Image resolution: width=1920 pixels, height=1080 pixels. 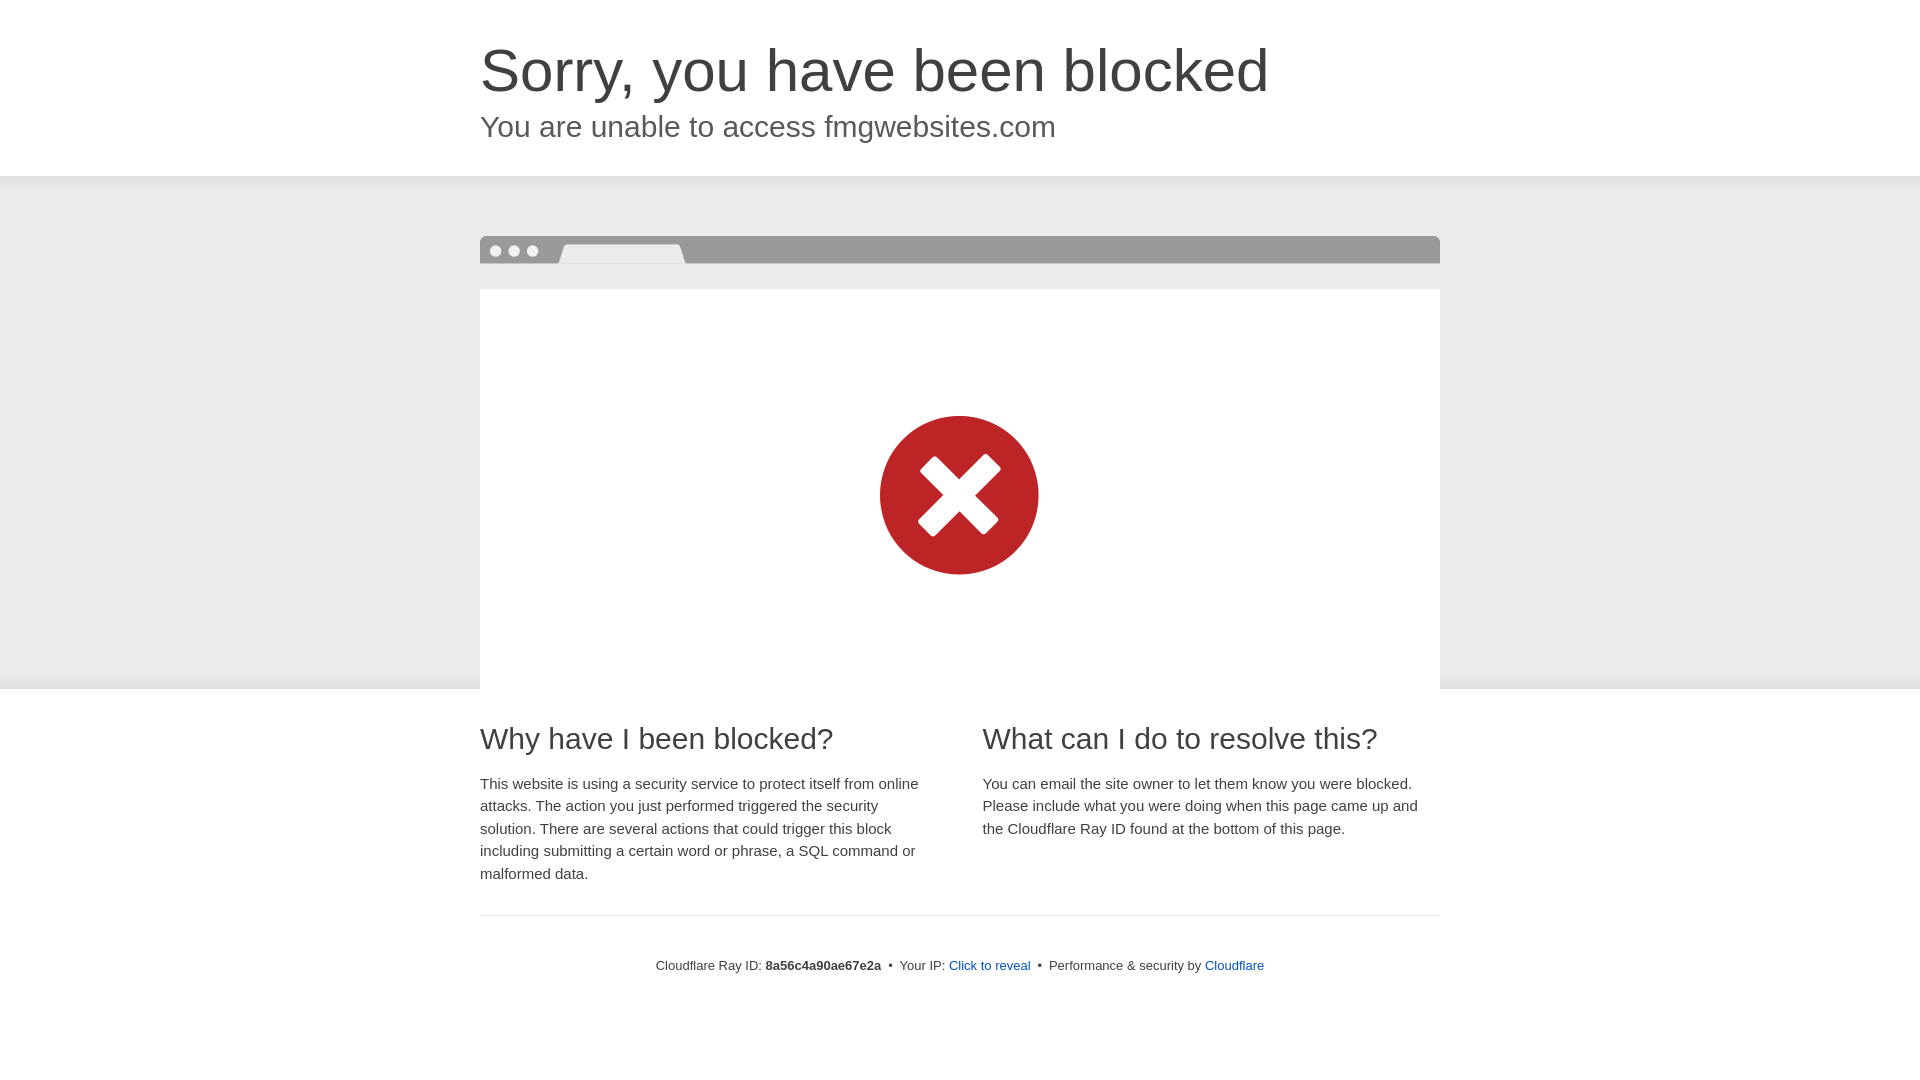 What do you see at coordinates (1234, 965) in the screenshot?
I see `Cloudflare` at bounding box center [1234, 965].